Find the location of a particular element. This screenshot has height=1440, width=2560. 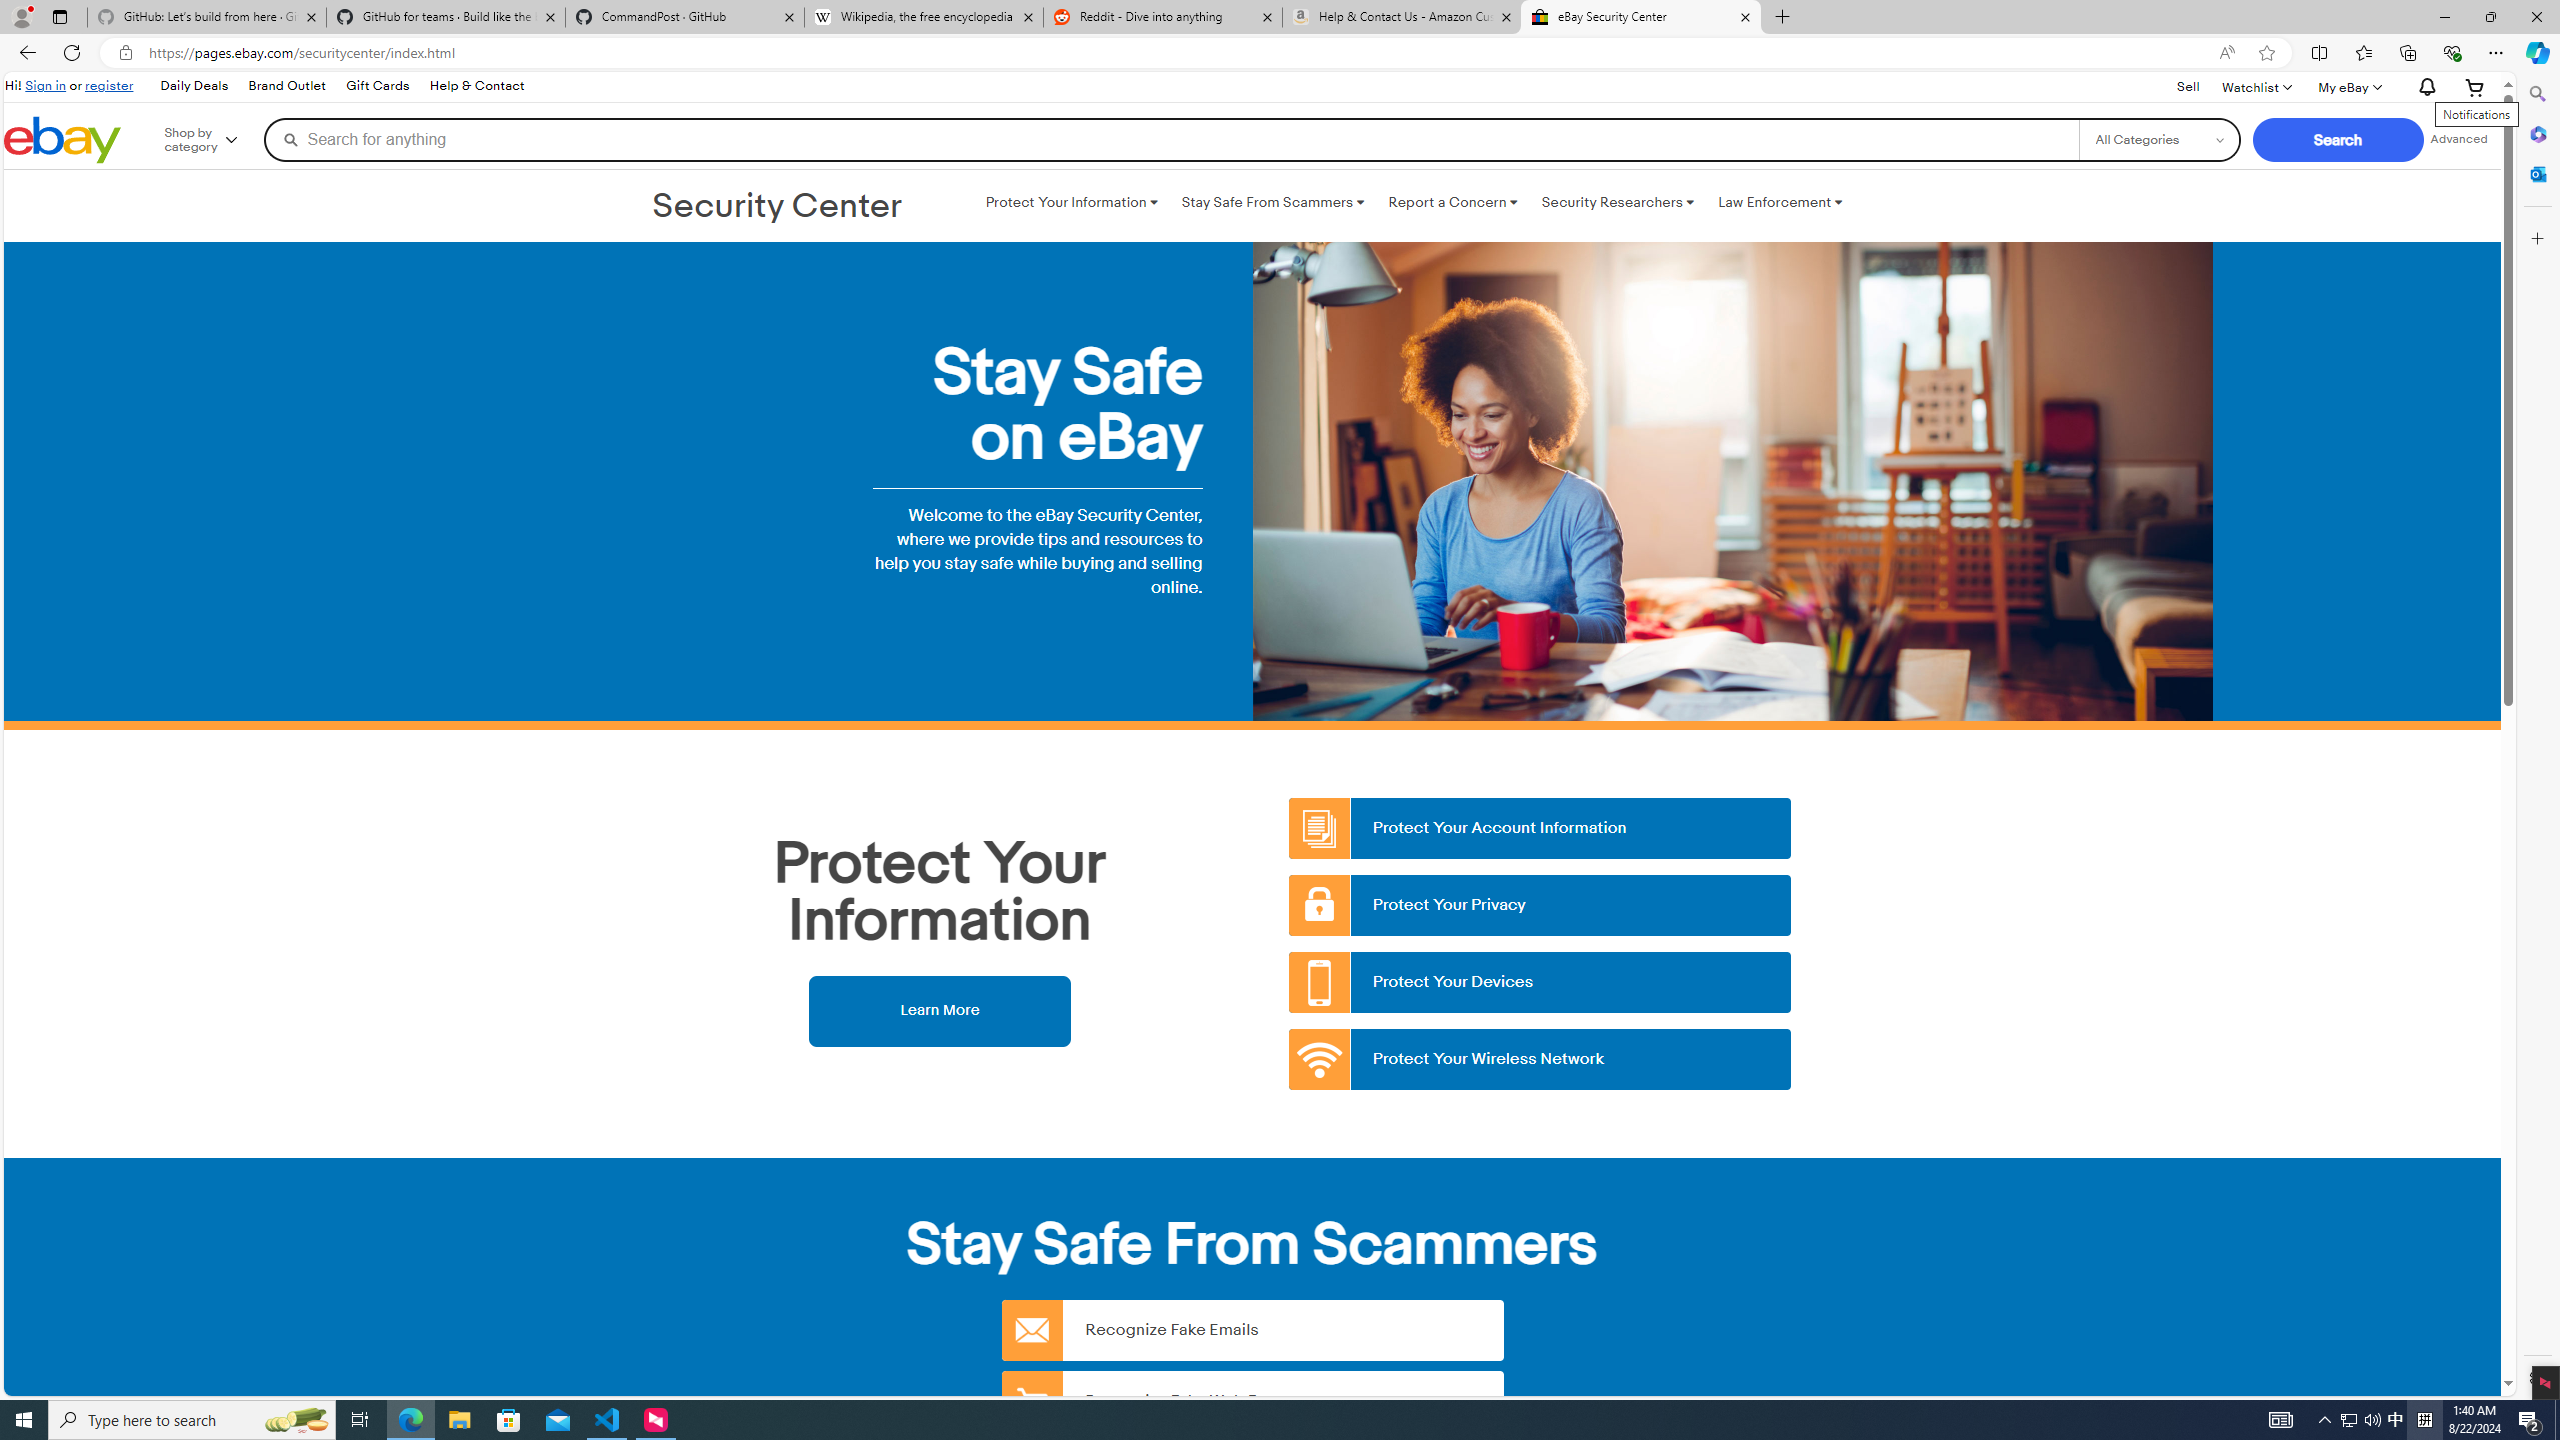

Sell is located at coordinates (2188, 88).